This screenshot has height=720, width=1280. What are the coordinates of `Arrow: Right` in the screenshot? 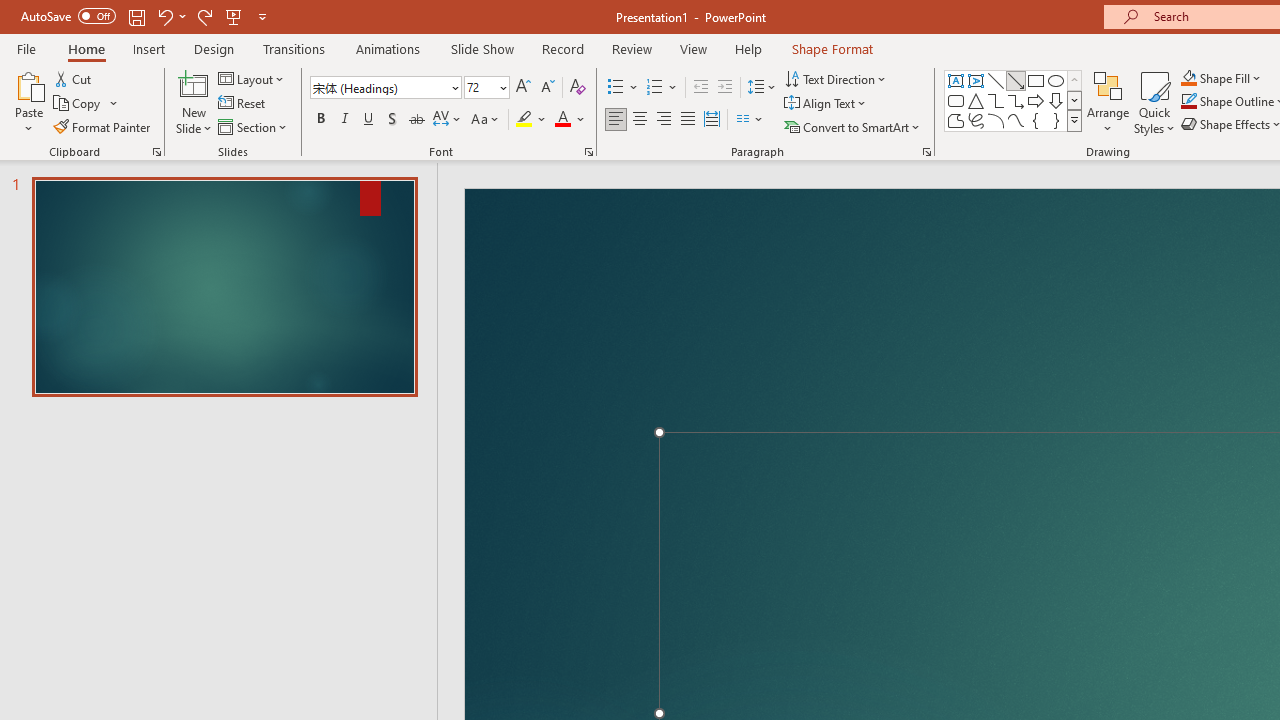 It's located at (1036, 100).